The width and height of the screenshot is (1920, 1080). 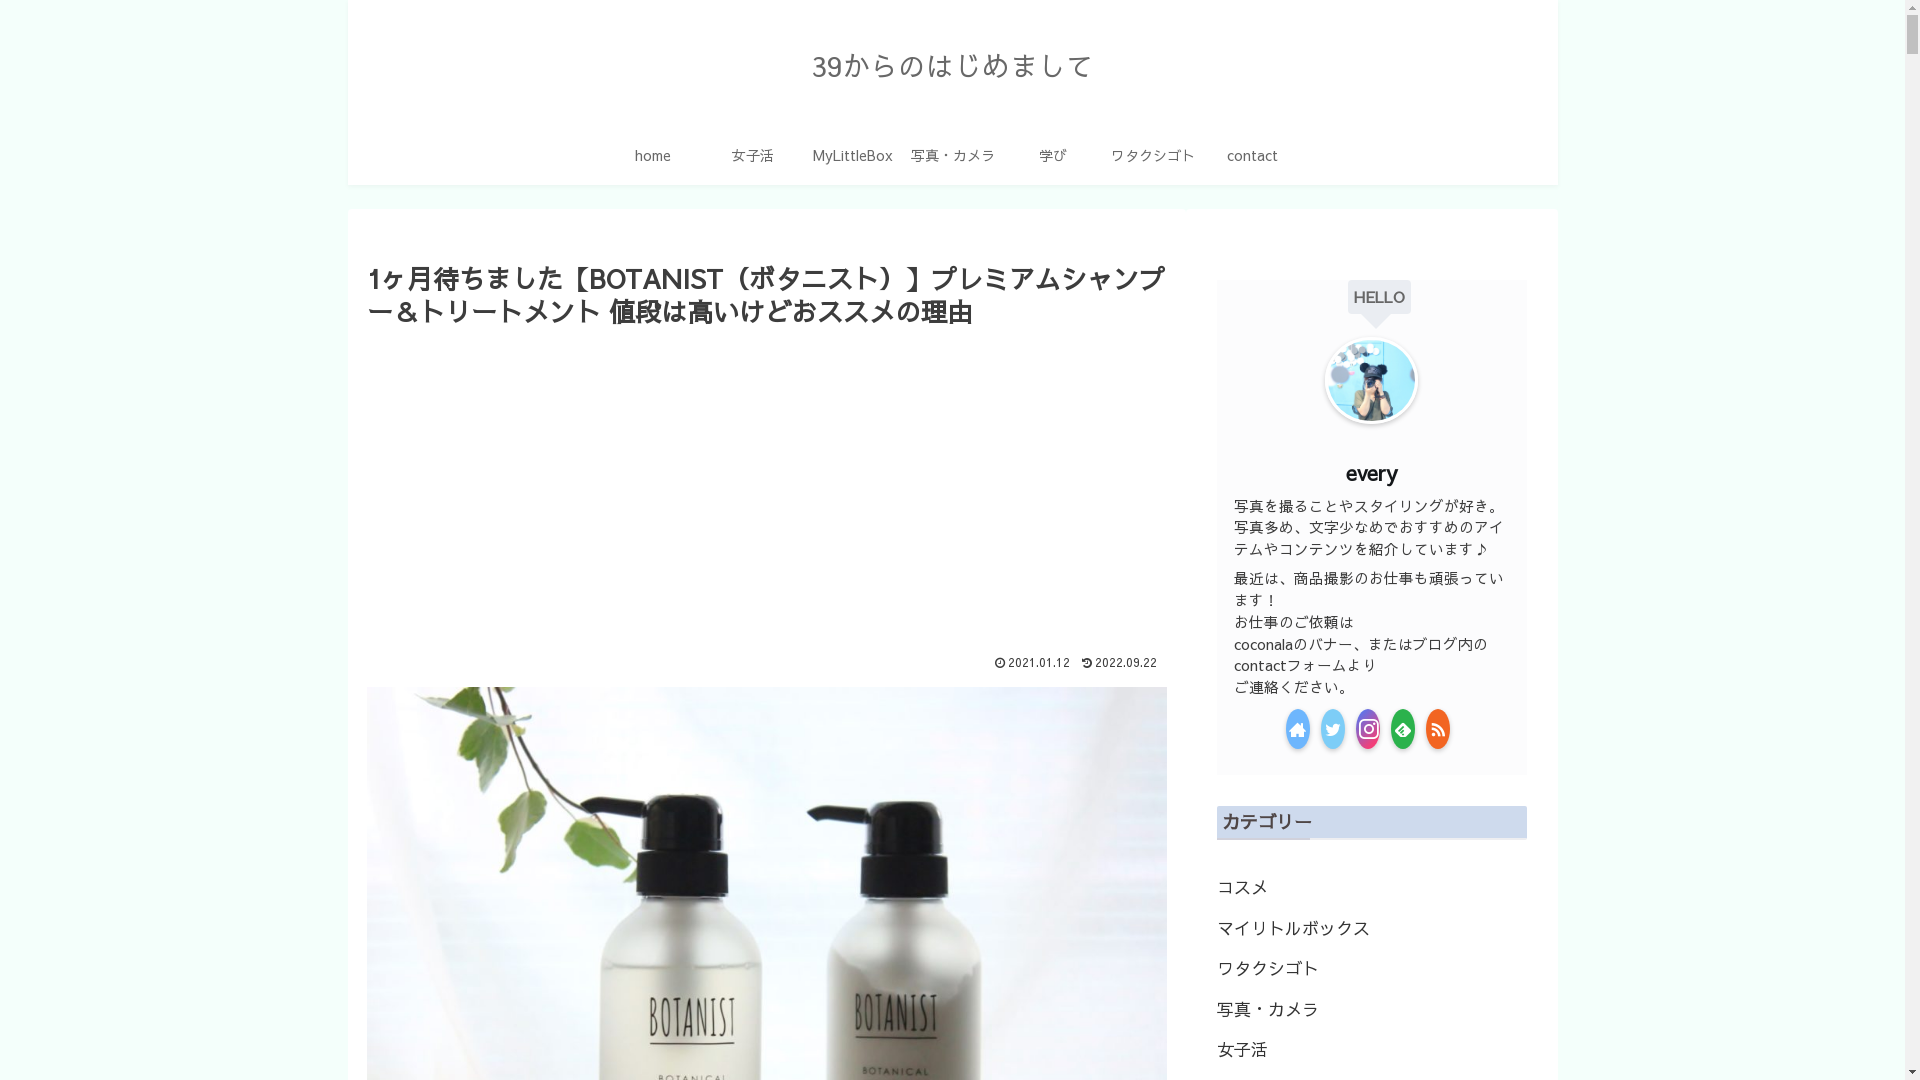 What do you see at coordinates (1372, 472) in the screenshot?
I see `every` at bounding box center [1372, 472].